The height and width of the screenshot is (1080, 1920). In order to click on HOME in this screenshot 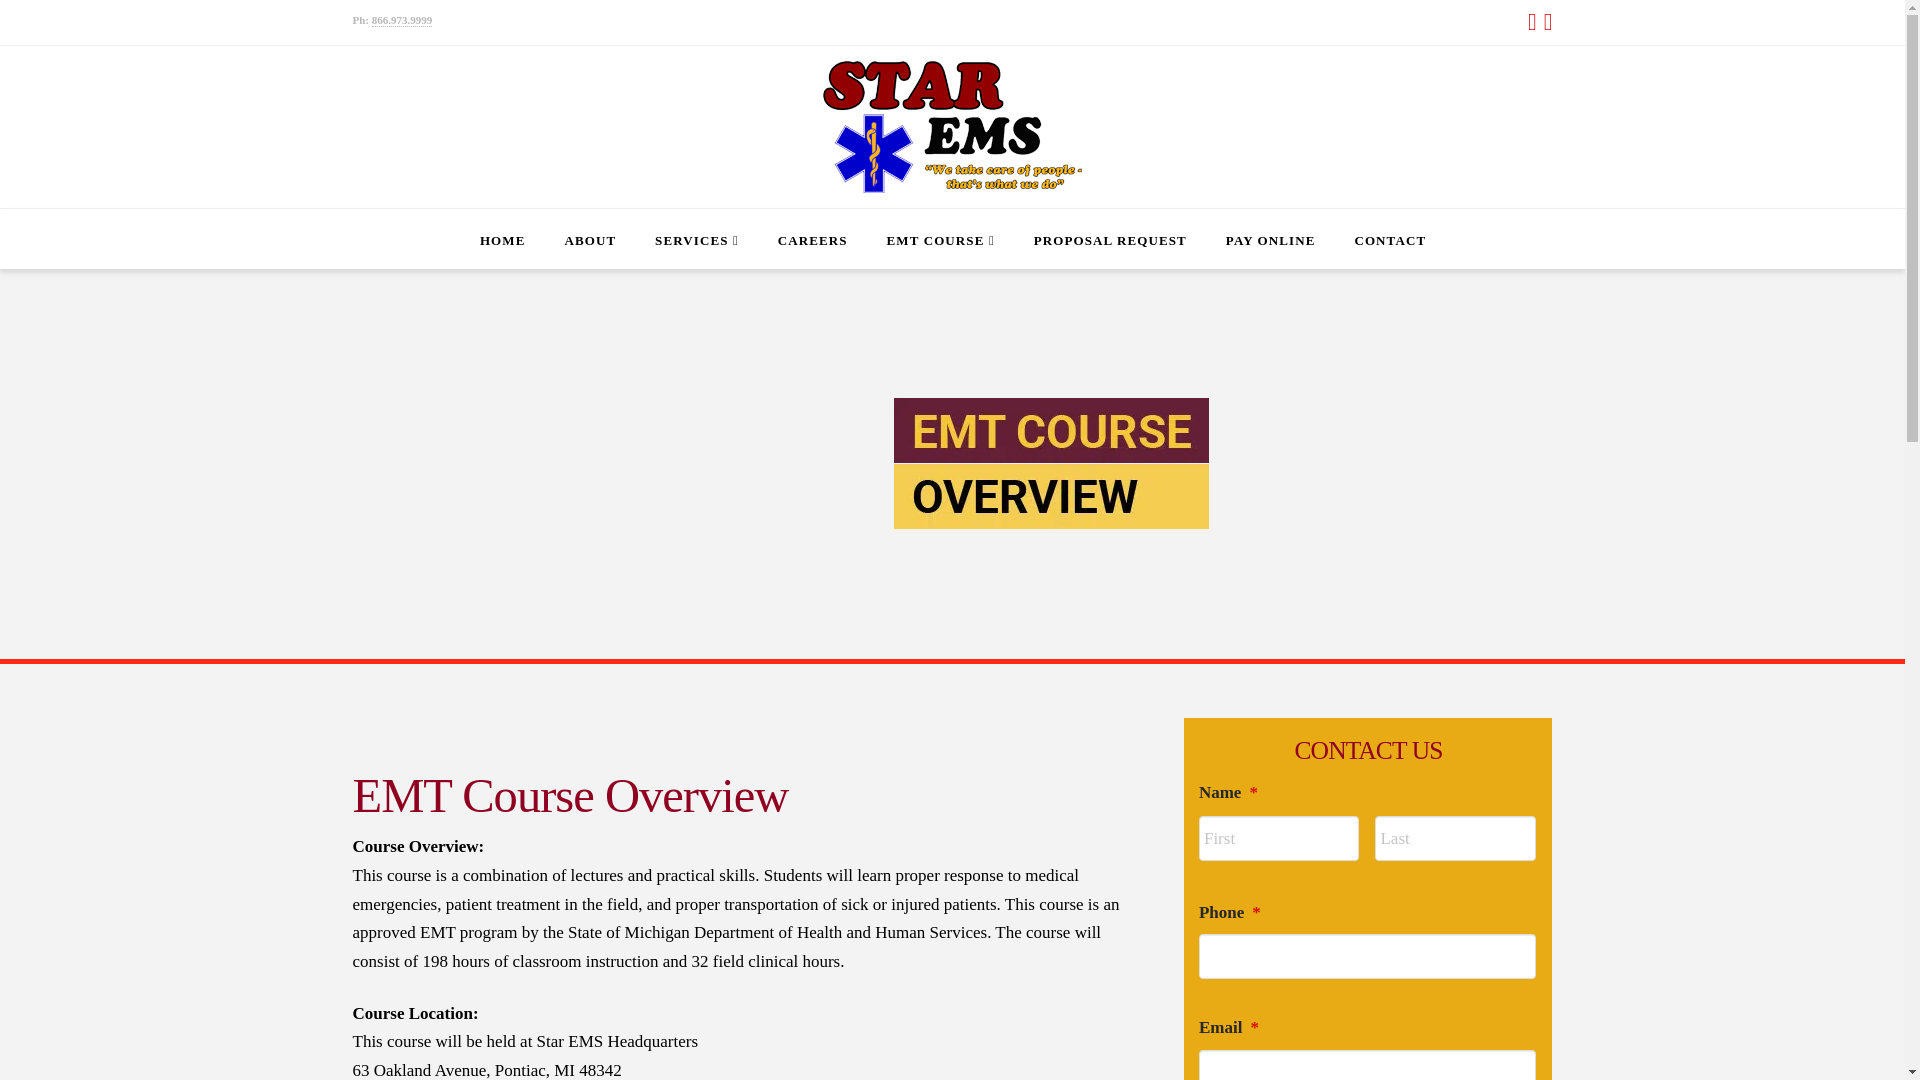, I will do `click(502, 238)`.